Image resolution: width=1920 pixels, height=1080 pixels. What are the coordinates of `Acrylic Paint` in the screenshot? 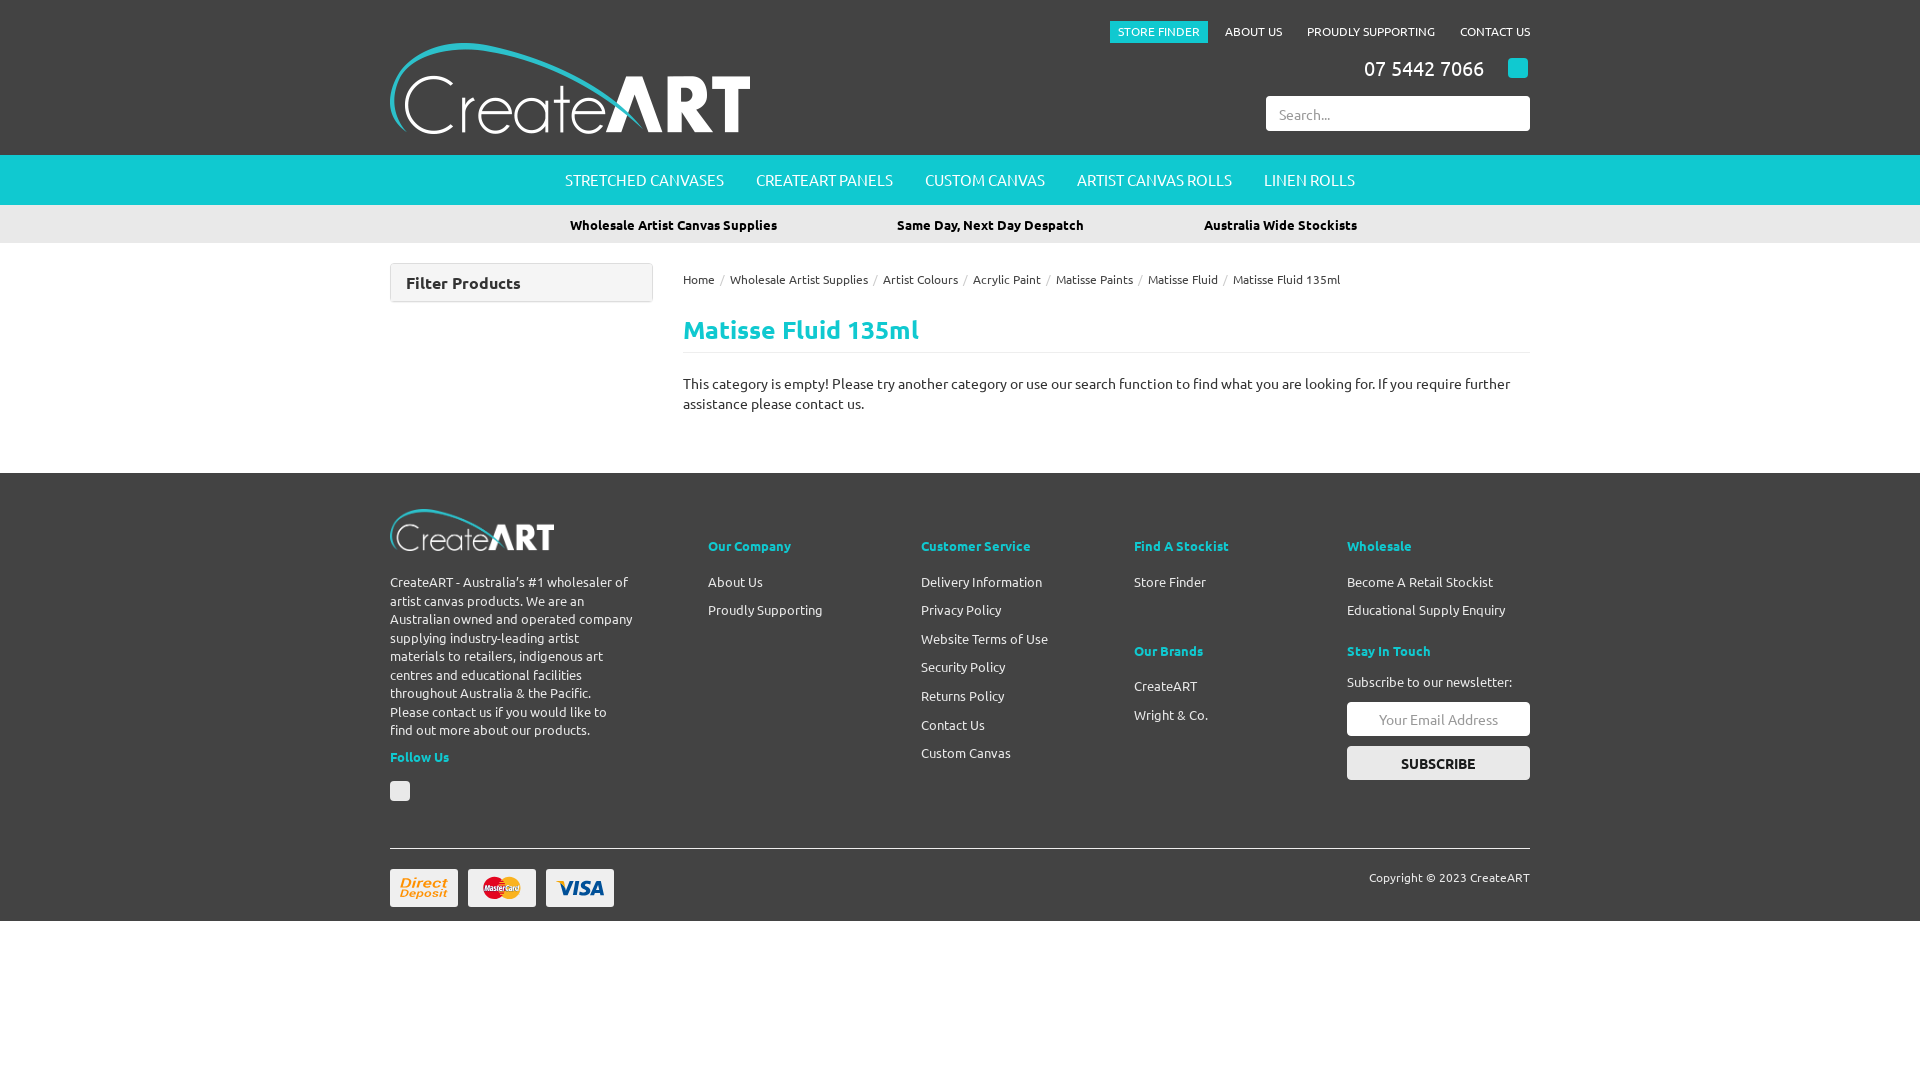 It's located at (1006, 279).